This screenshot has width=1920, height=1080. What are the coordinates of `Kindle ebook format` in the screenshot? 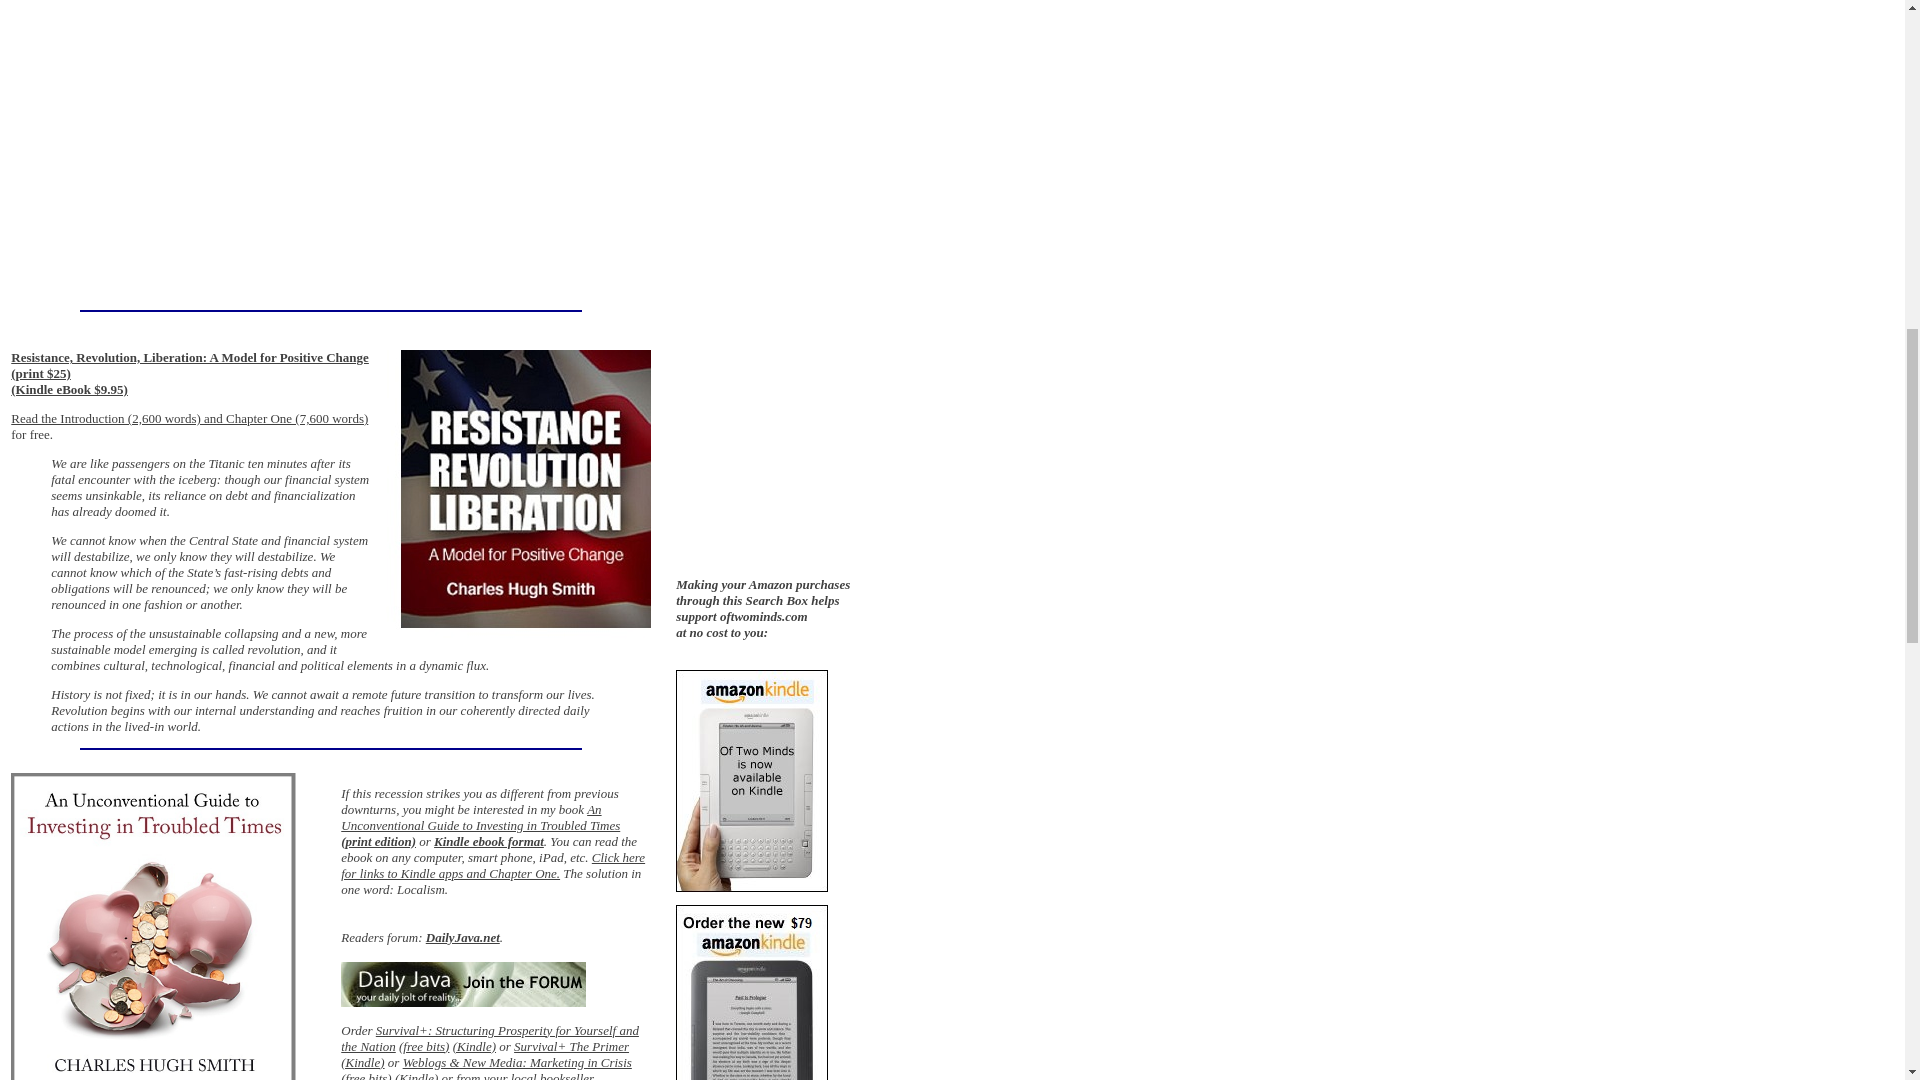 It's located at (488, 840).